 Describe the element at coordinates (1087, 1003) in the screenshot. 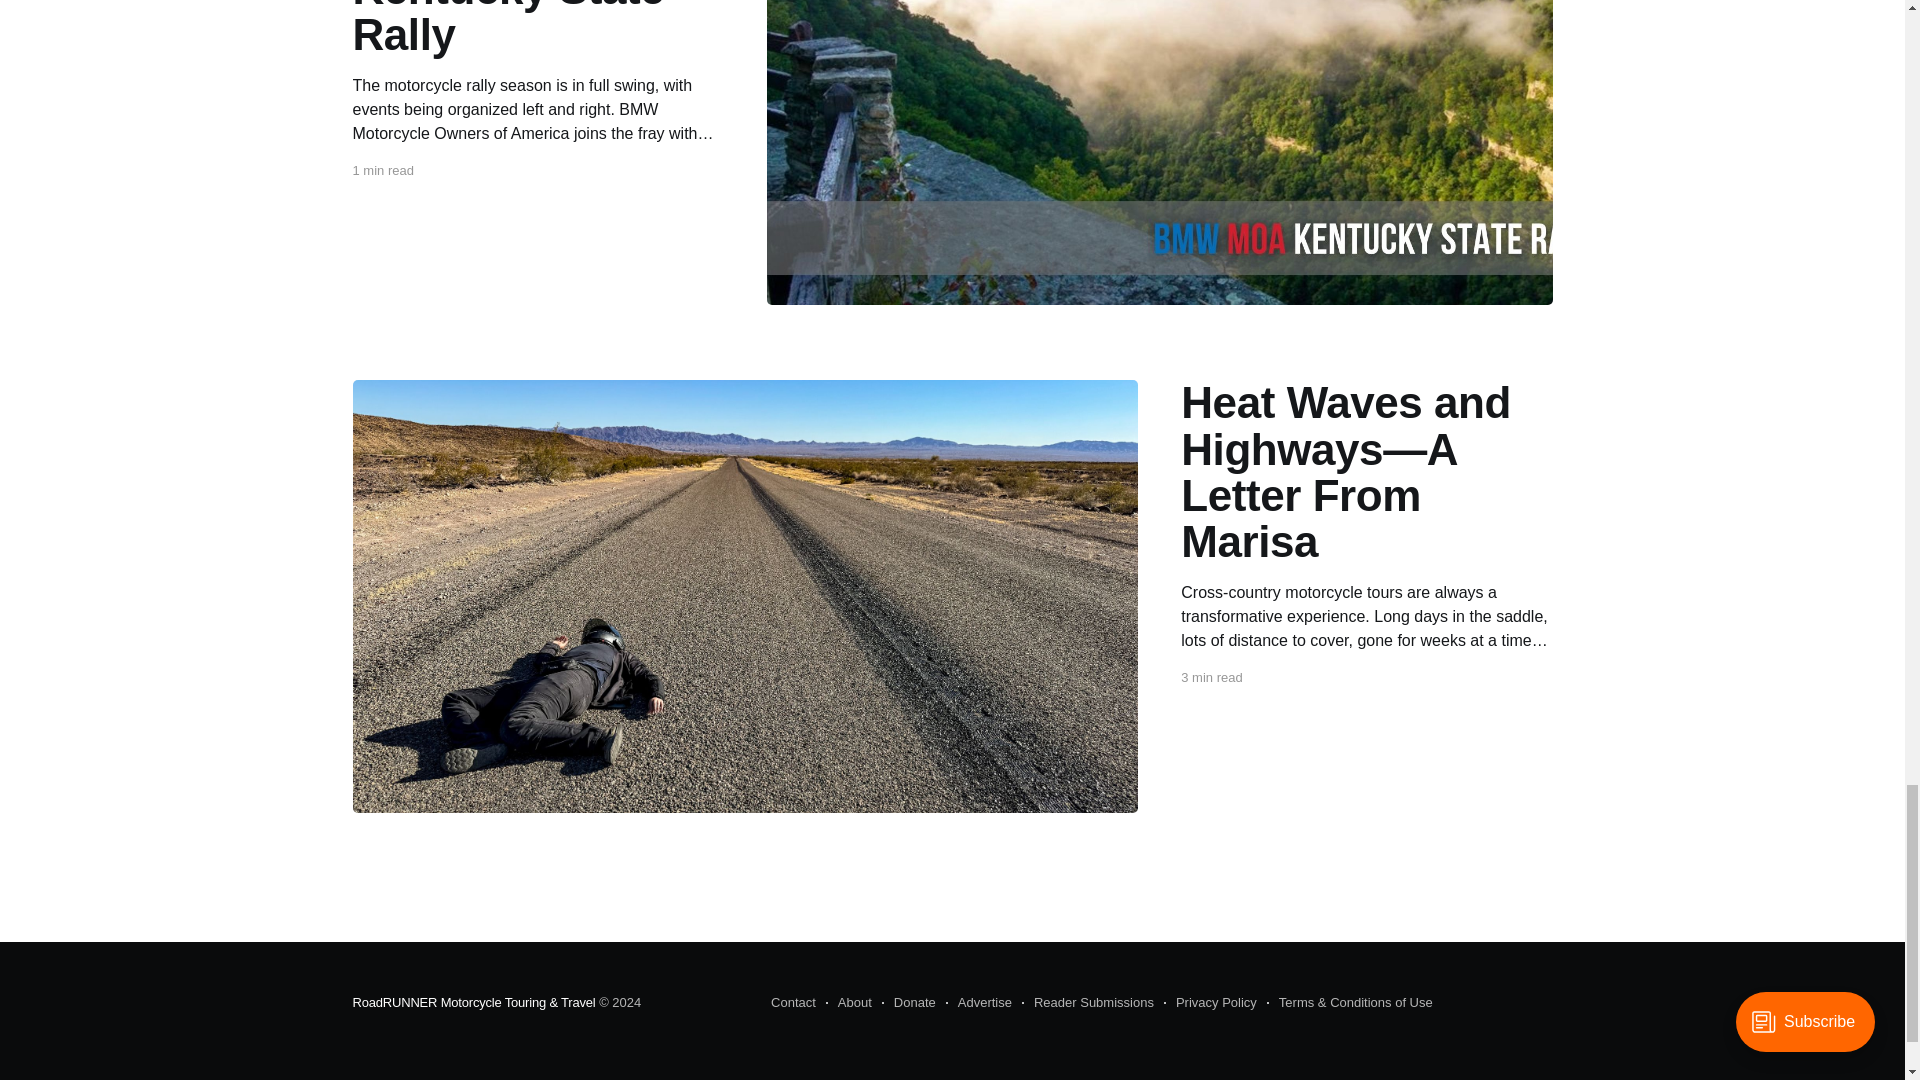

I see `Reader Submissions` at that location.